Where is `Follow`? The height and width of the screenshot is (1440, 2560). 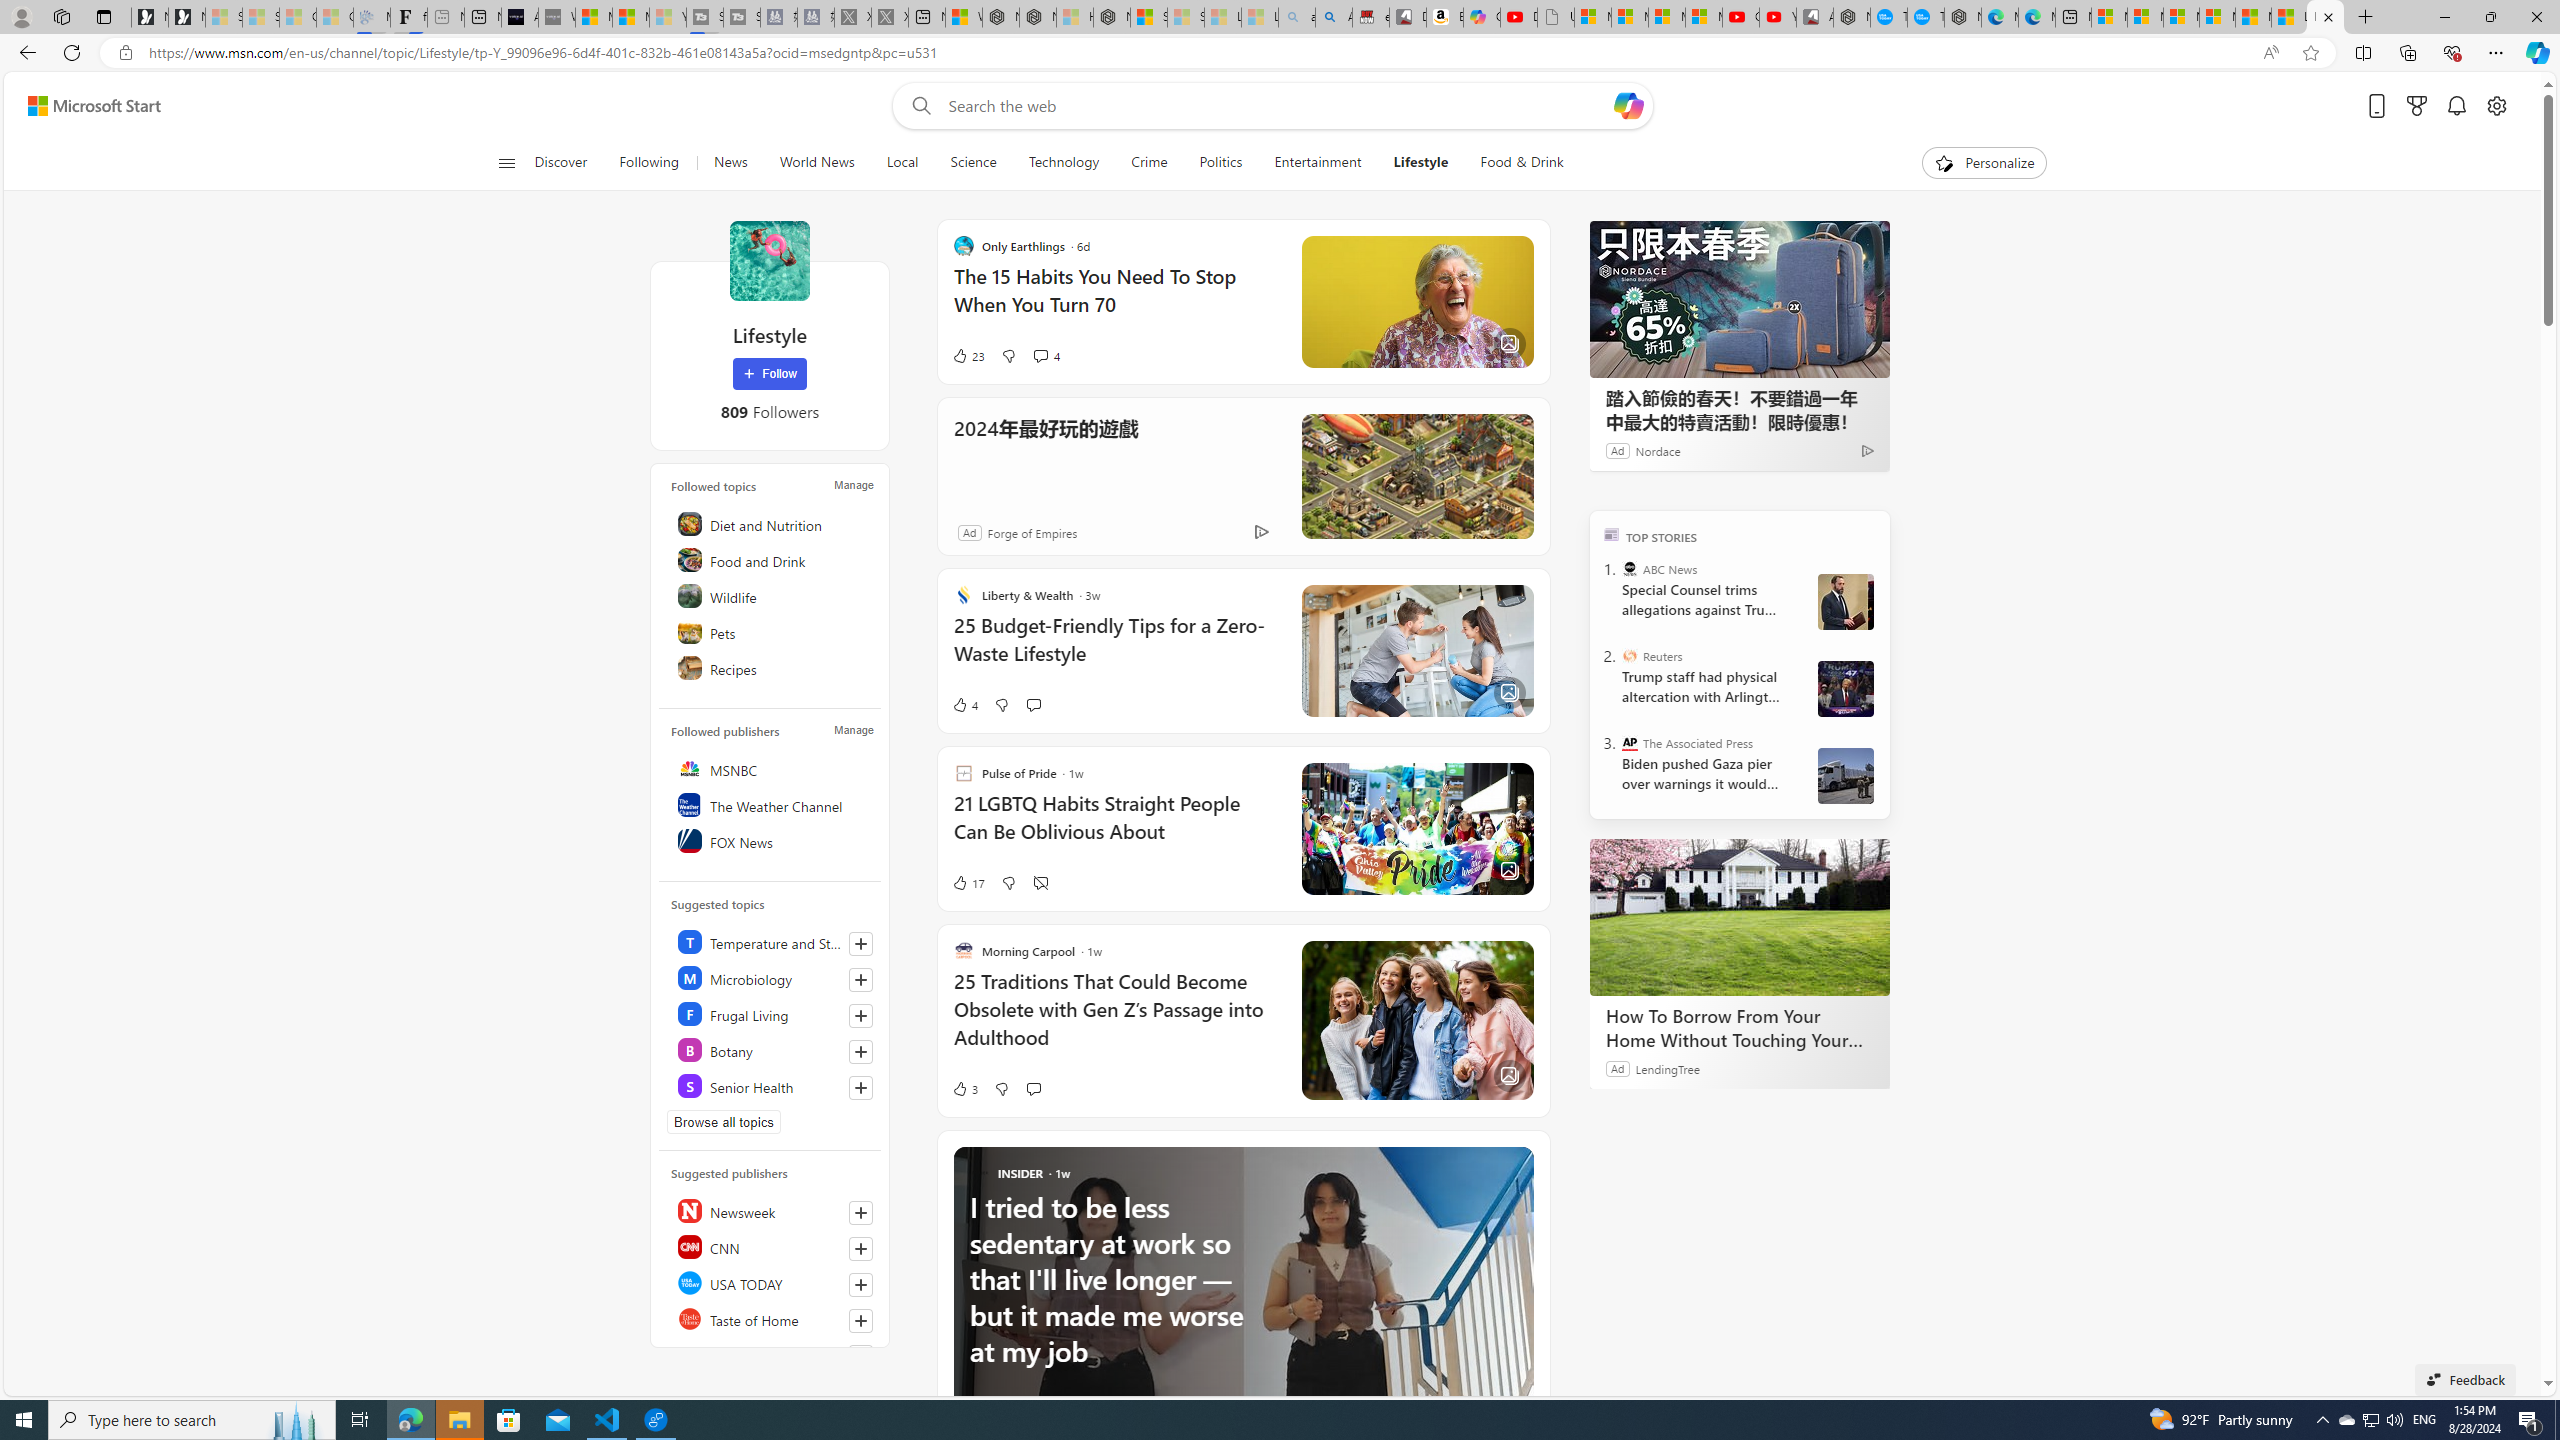 Follow is located at coordinates (769, 374).